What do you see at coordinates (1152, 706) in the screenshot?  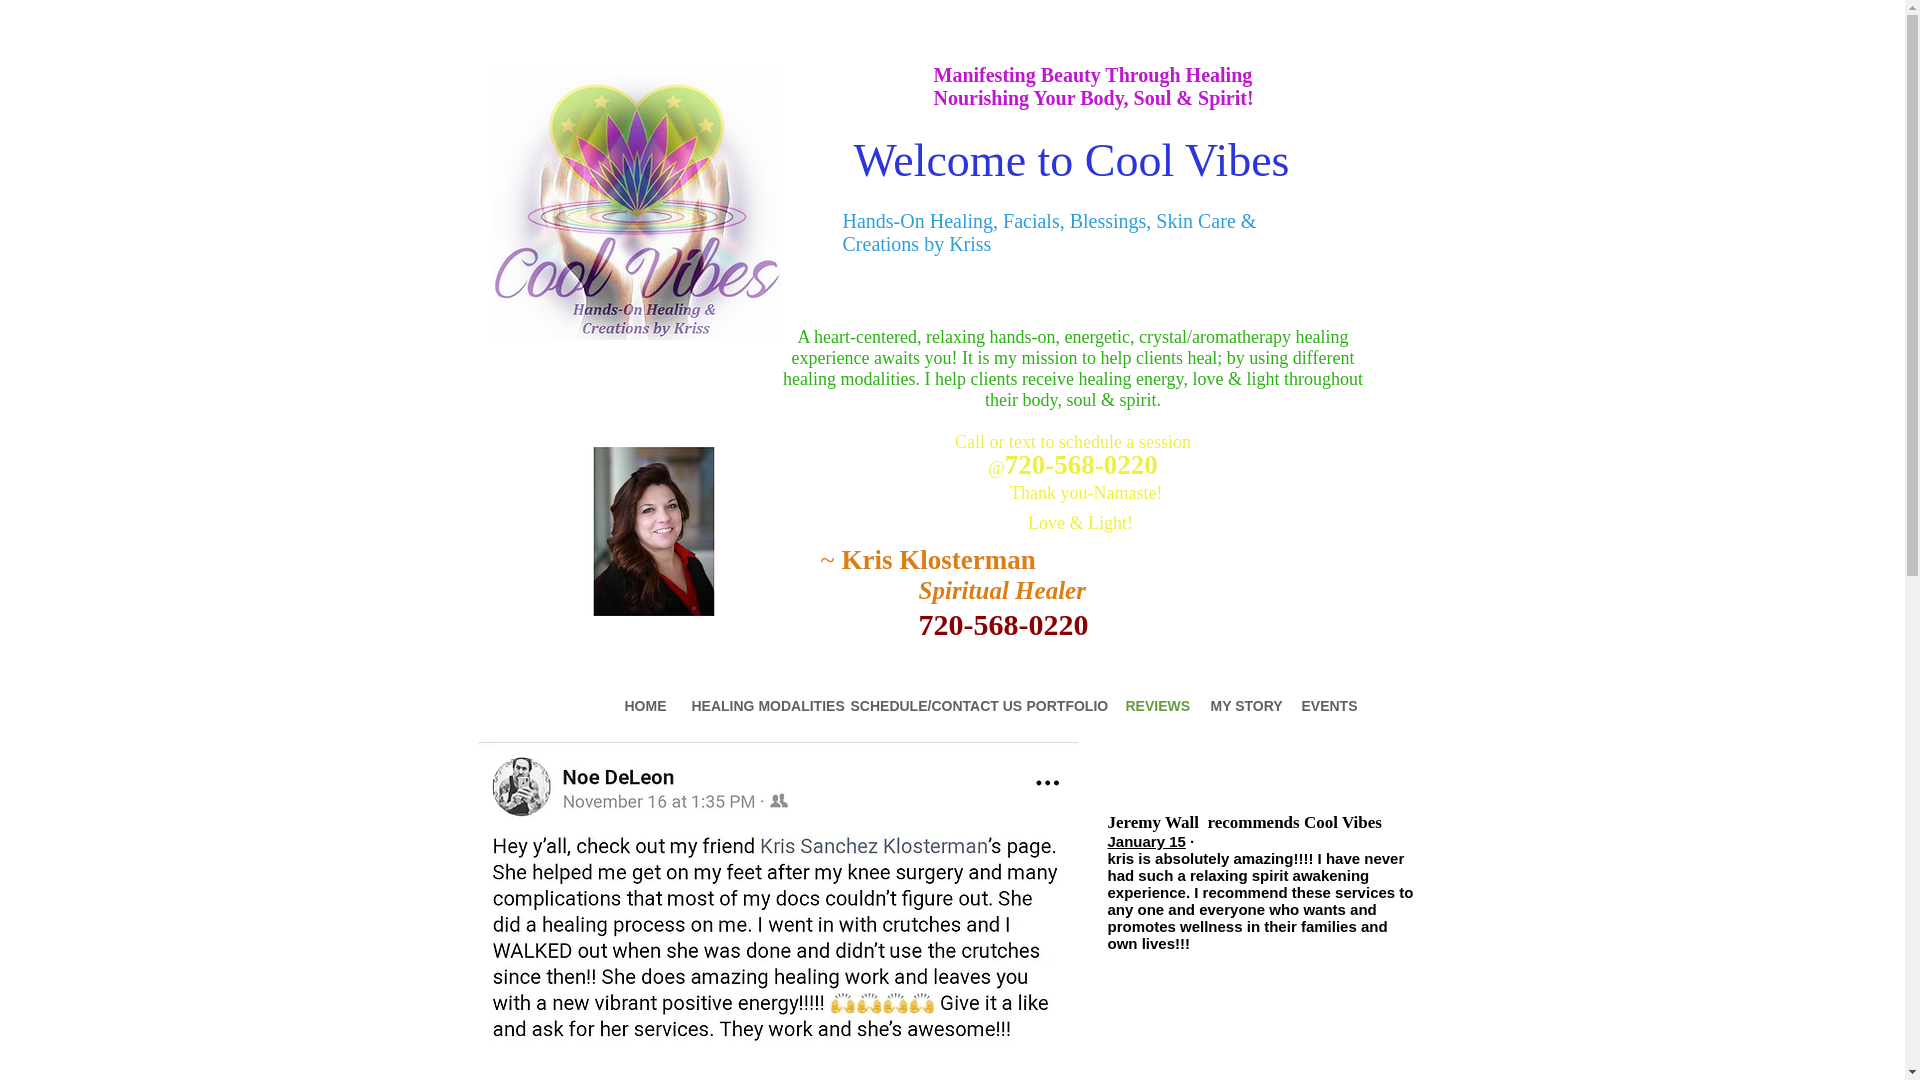 I see `REVIEWS` at bounding box center [1152, 706].